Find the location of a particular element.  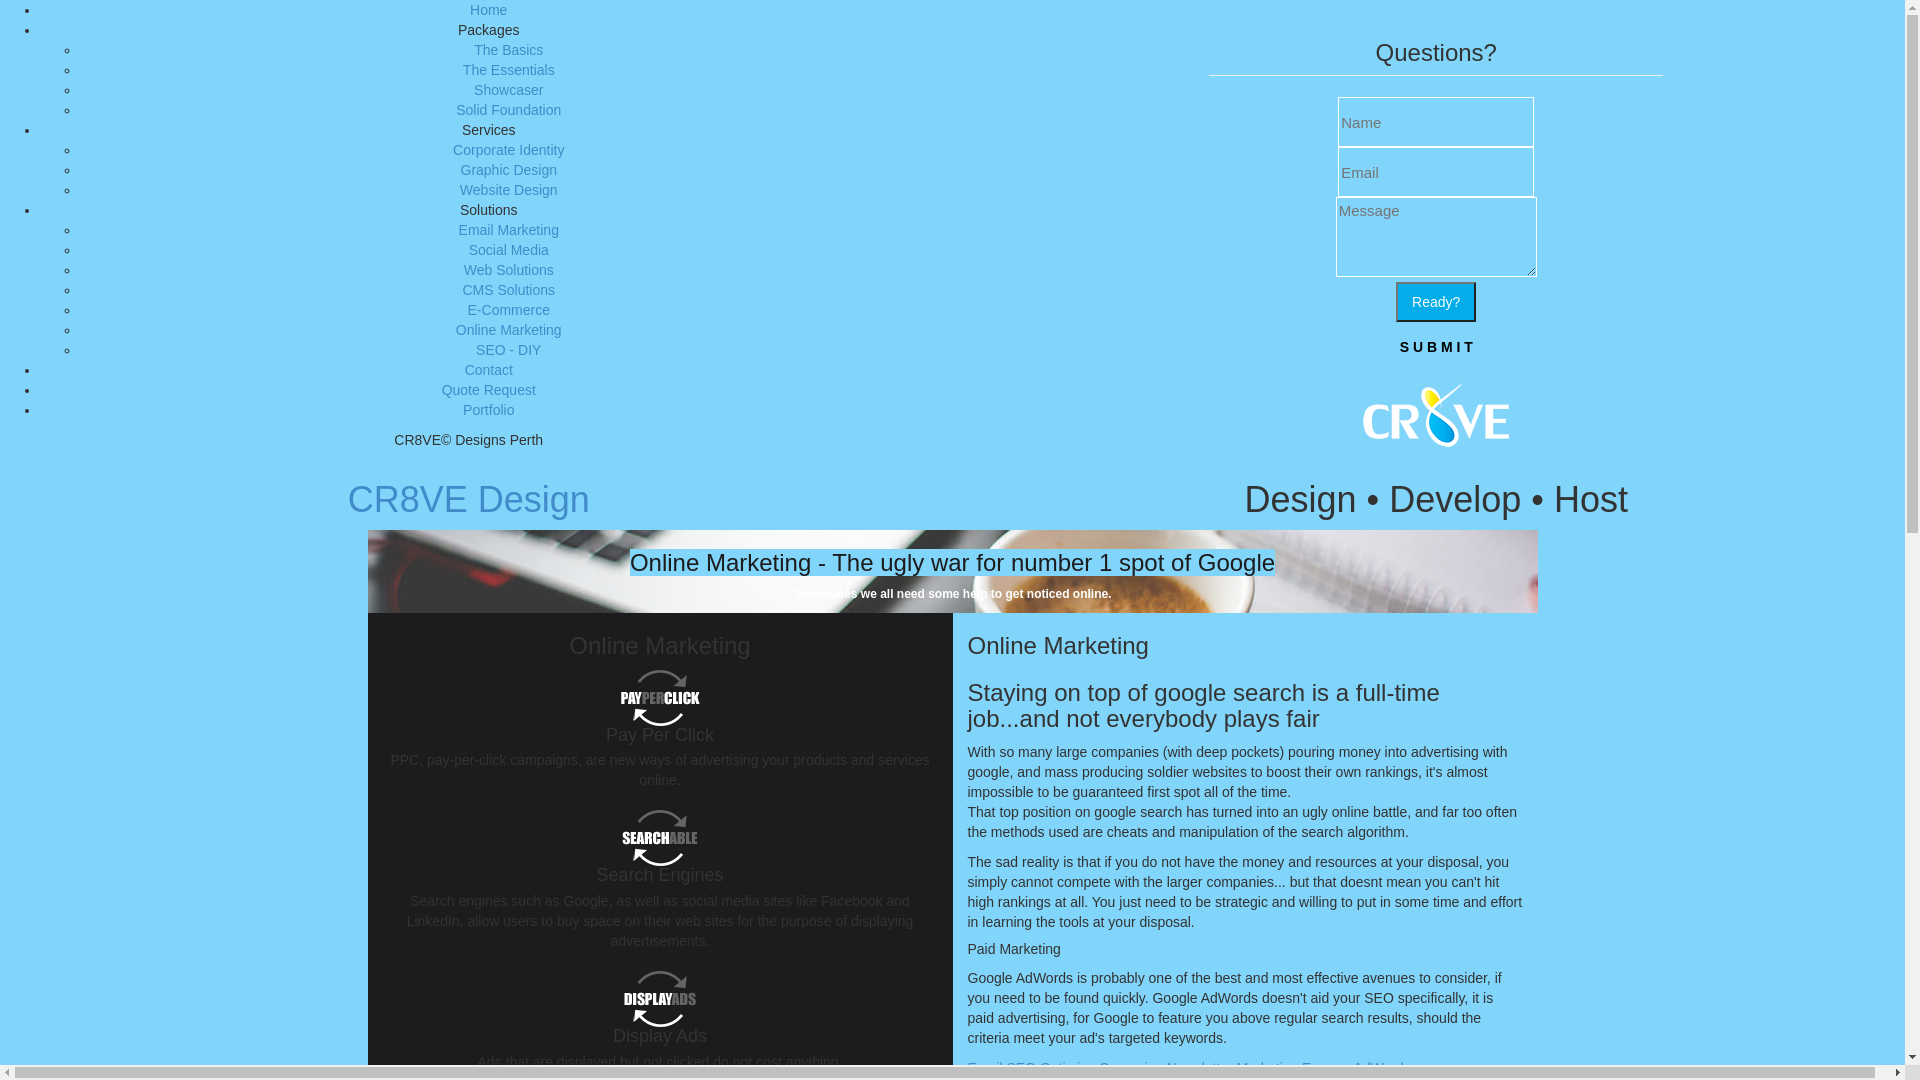

AdWords is located at coordinates (1382, 1068).